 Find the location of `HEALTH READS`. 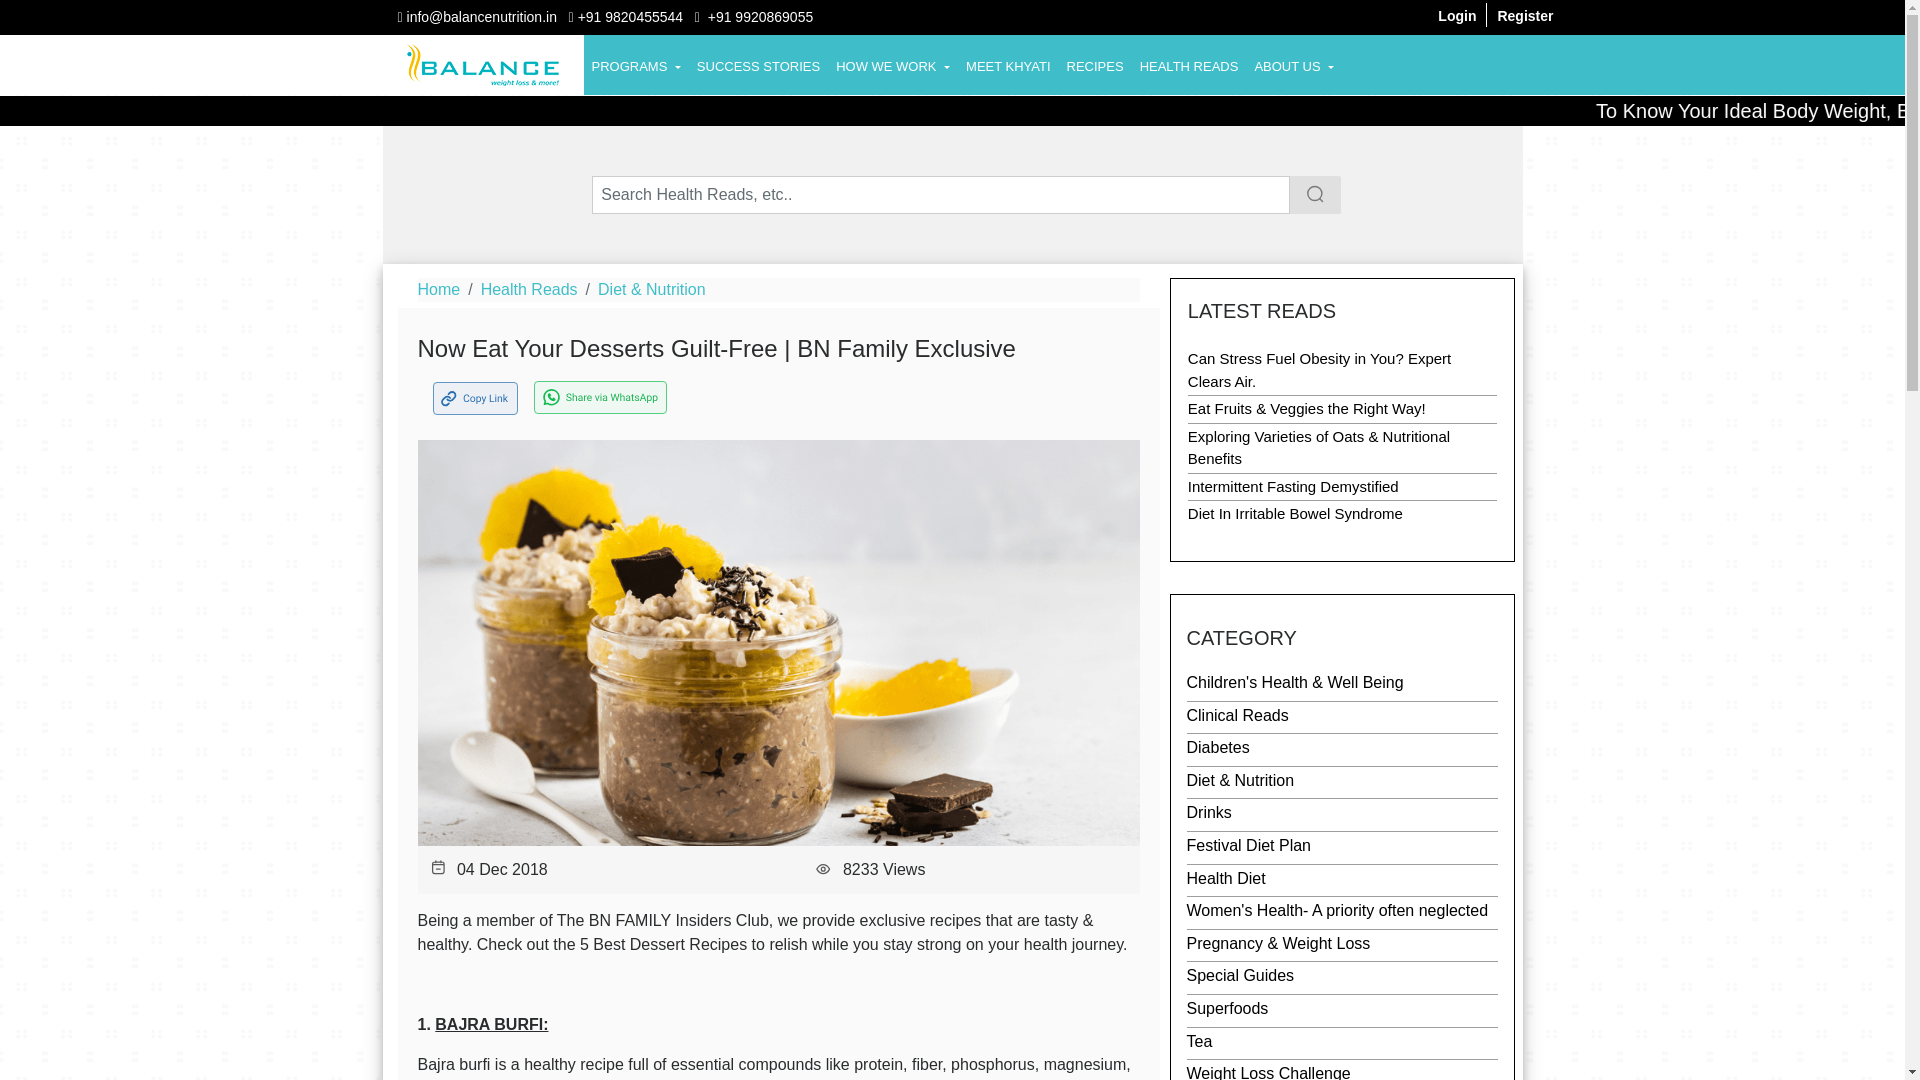

HEALTH READS is located at coordinates (1189, 54).